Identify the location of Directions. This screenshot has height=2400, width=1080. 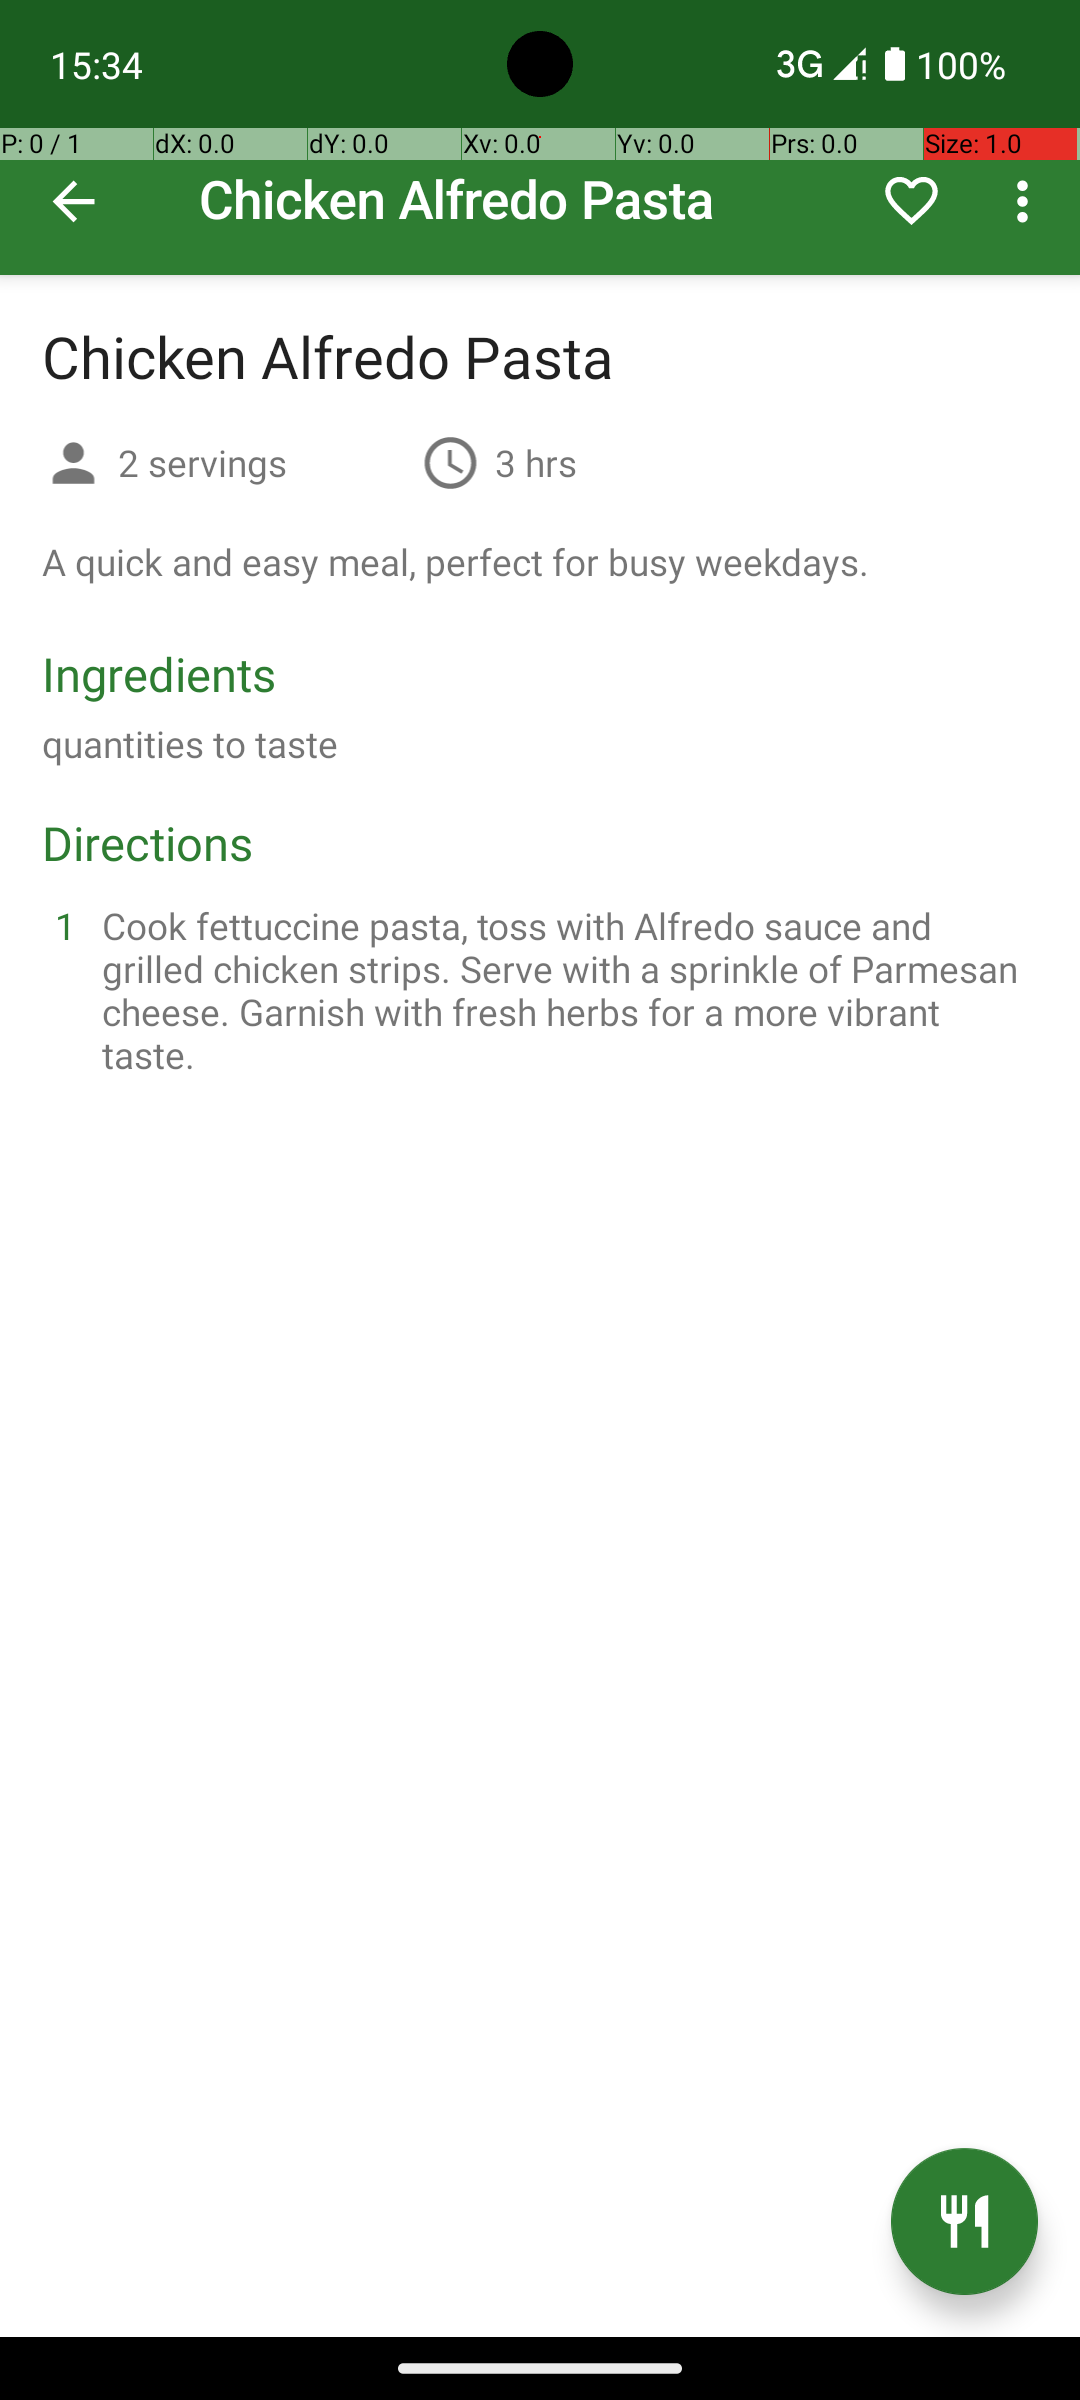
(148, 842).